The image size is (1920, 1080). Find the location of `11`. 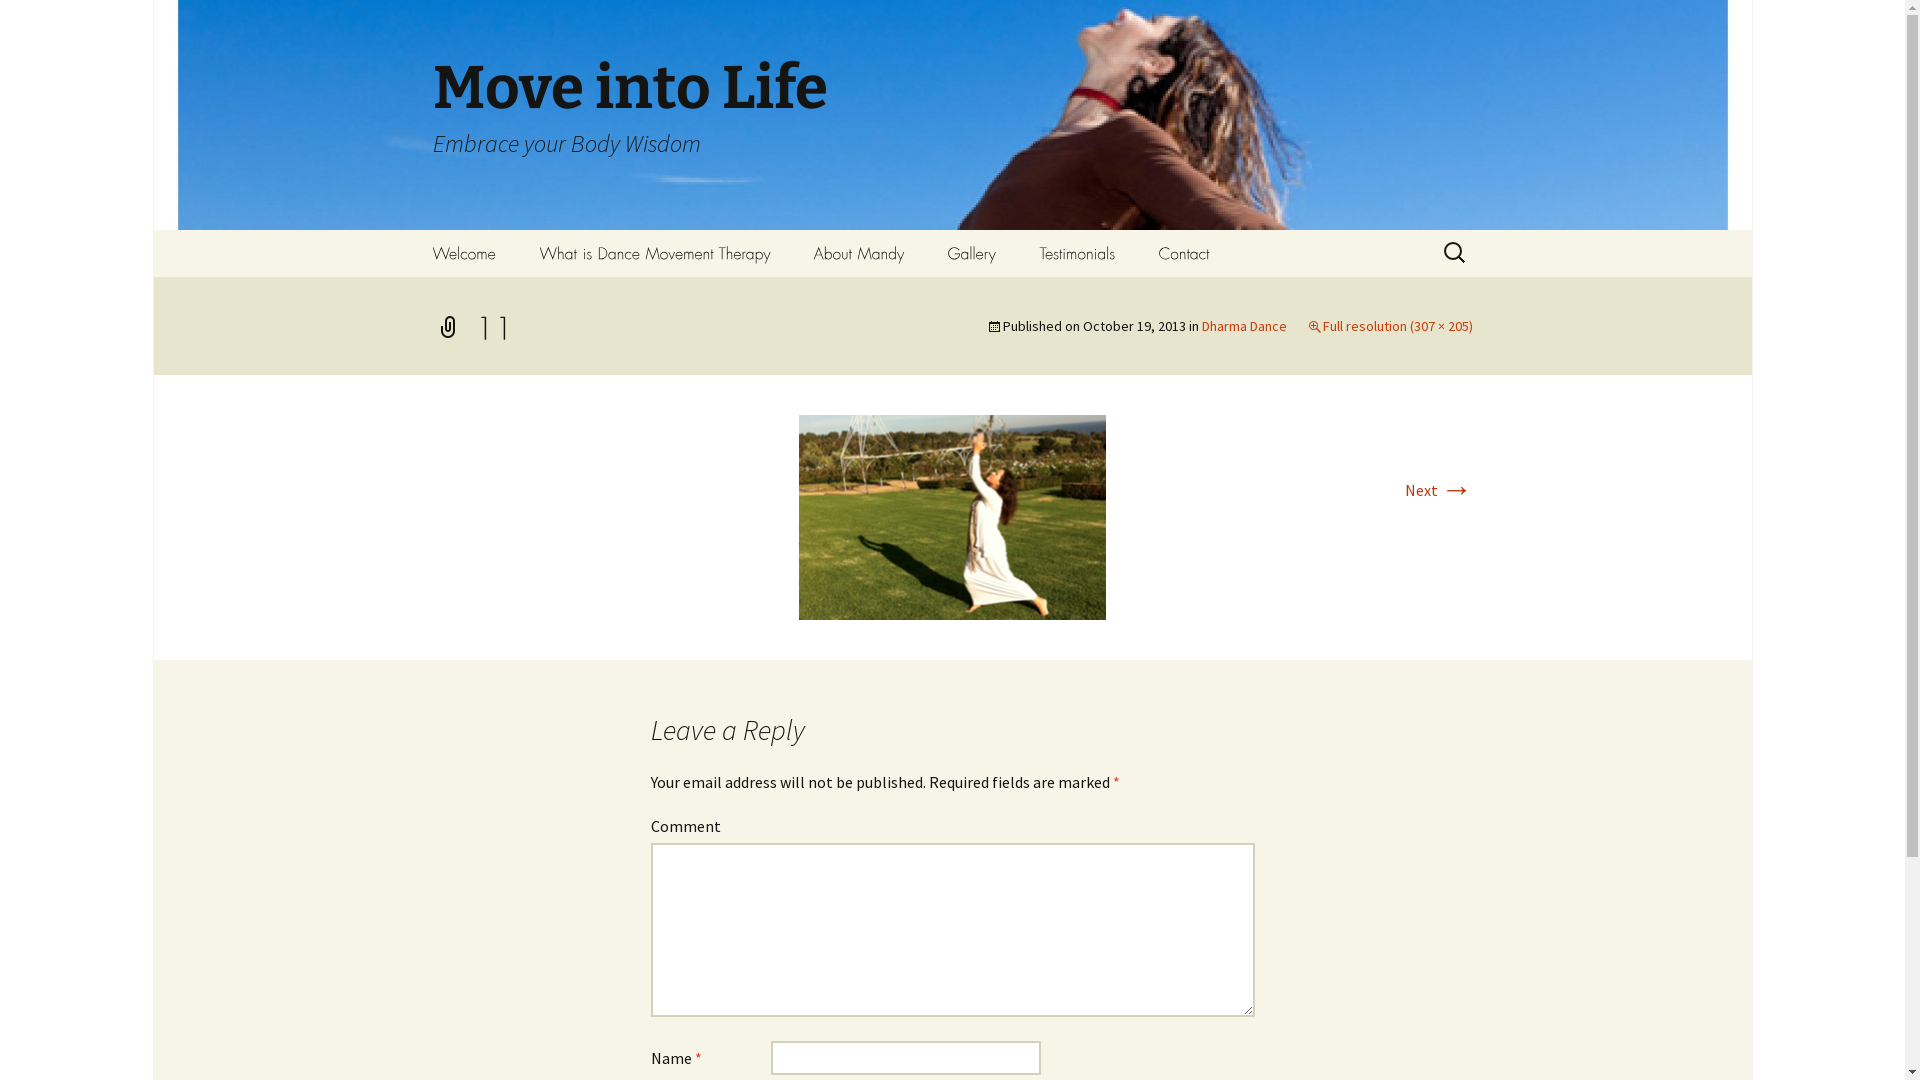

11 is located at coordinates (952, 515).